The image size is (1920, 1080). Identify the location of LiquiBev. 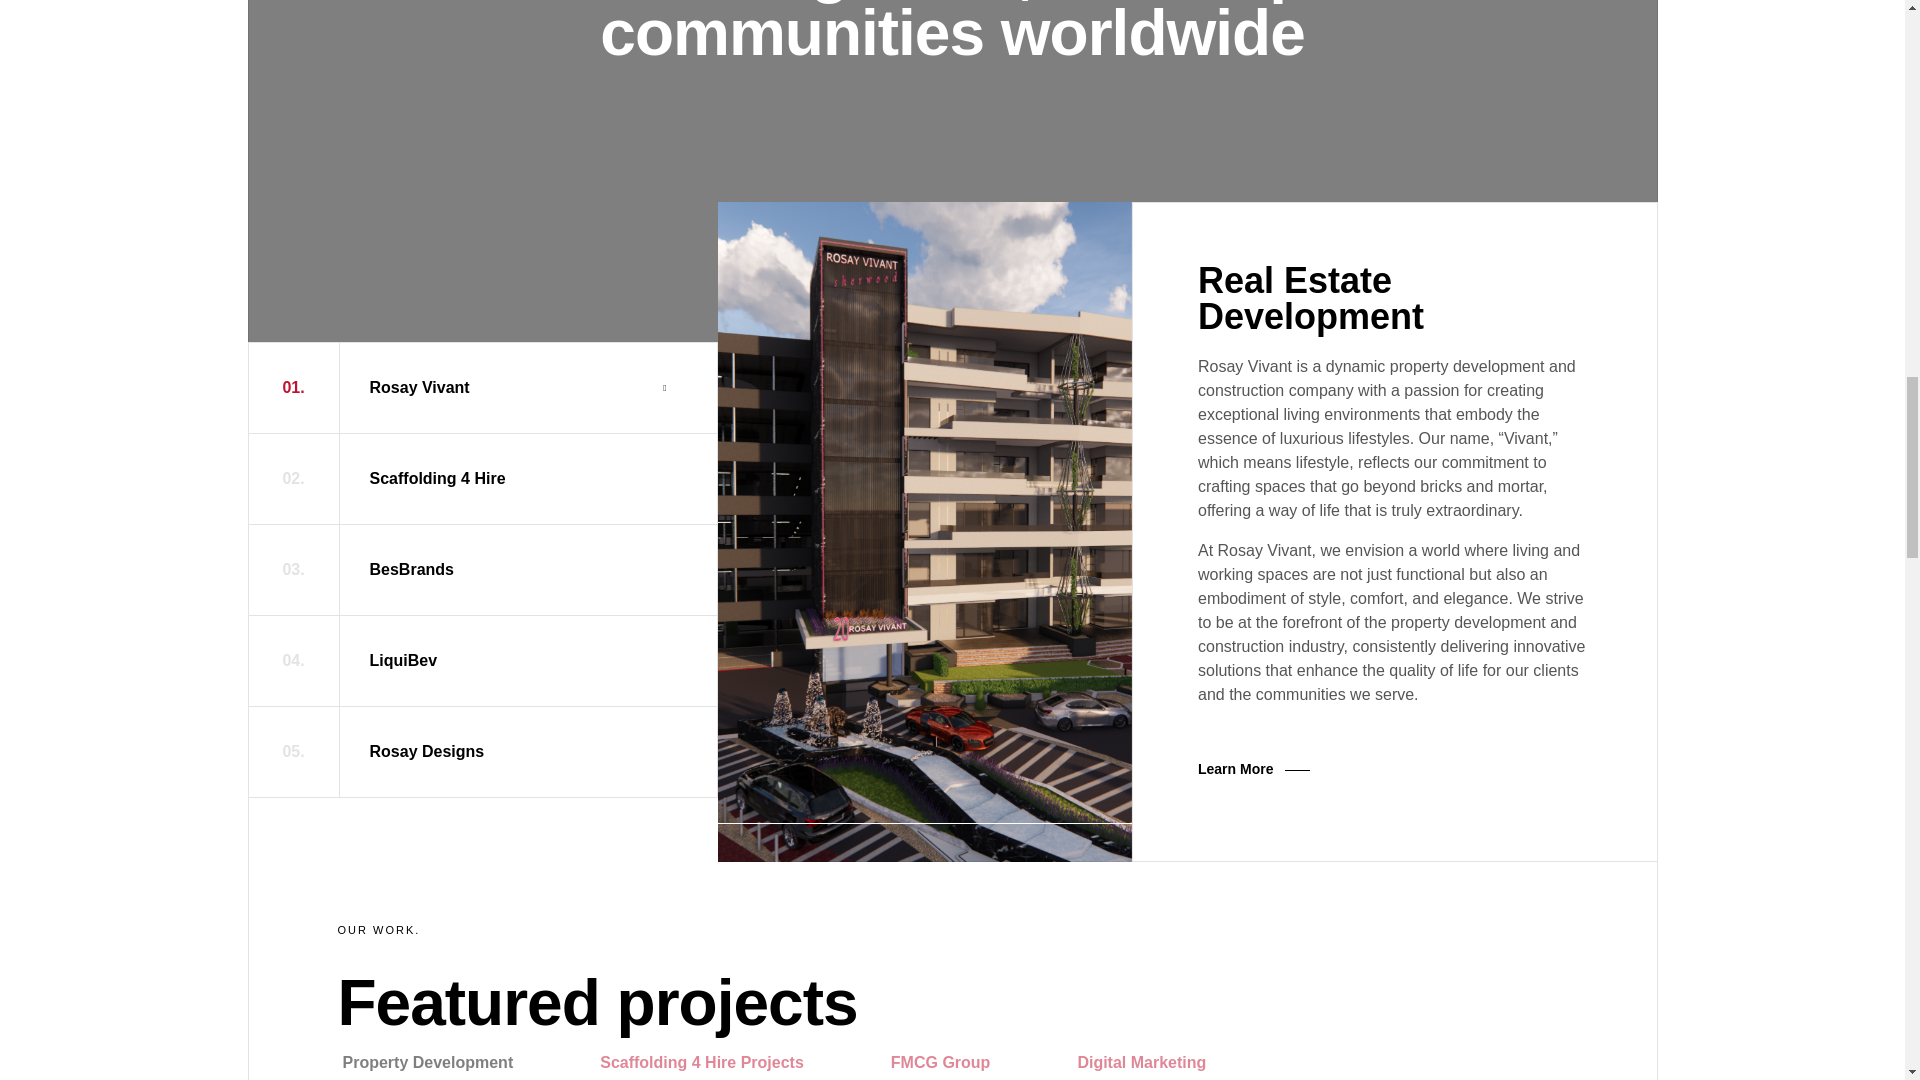
(404, 660).